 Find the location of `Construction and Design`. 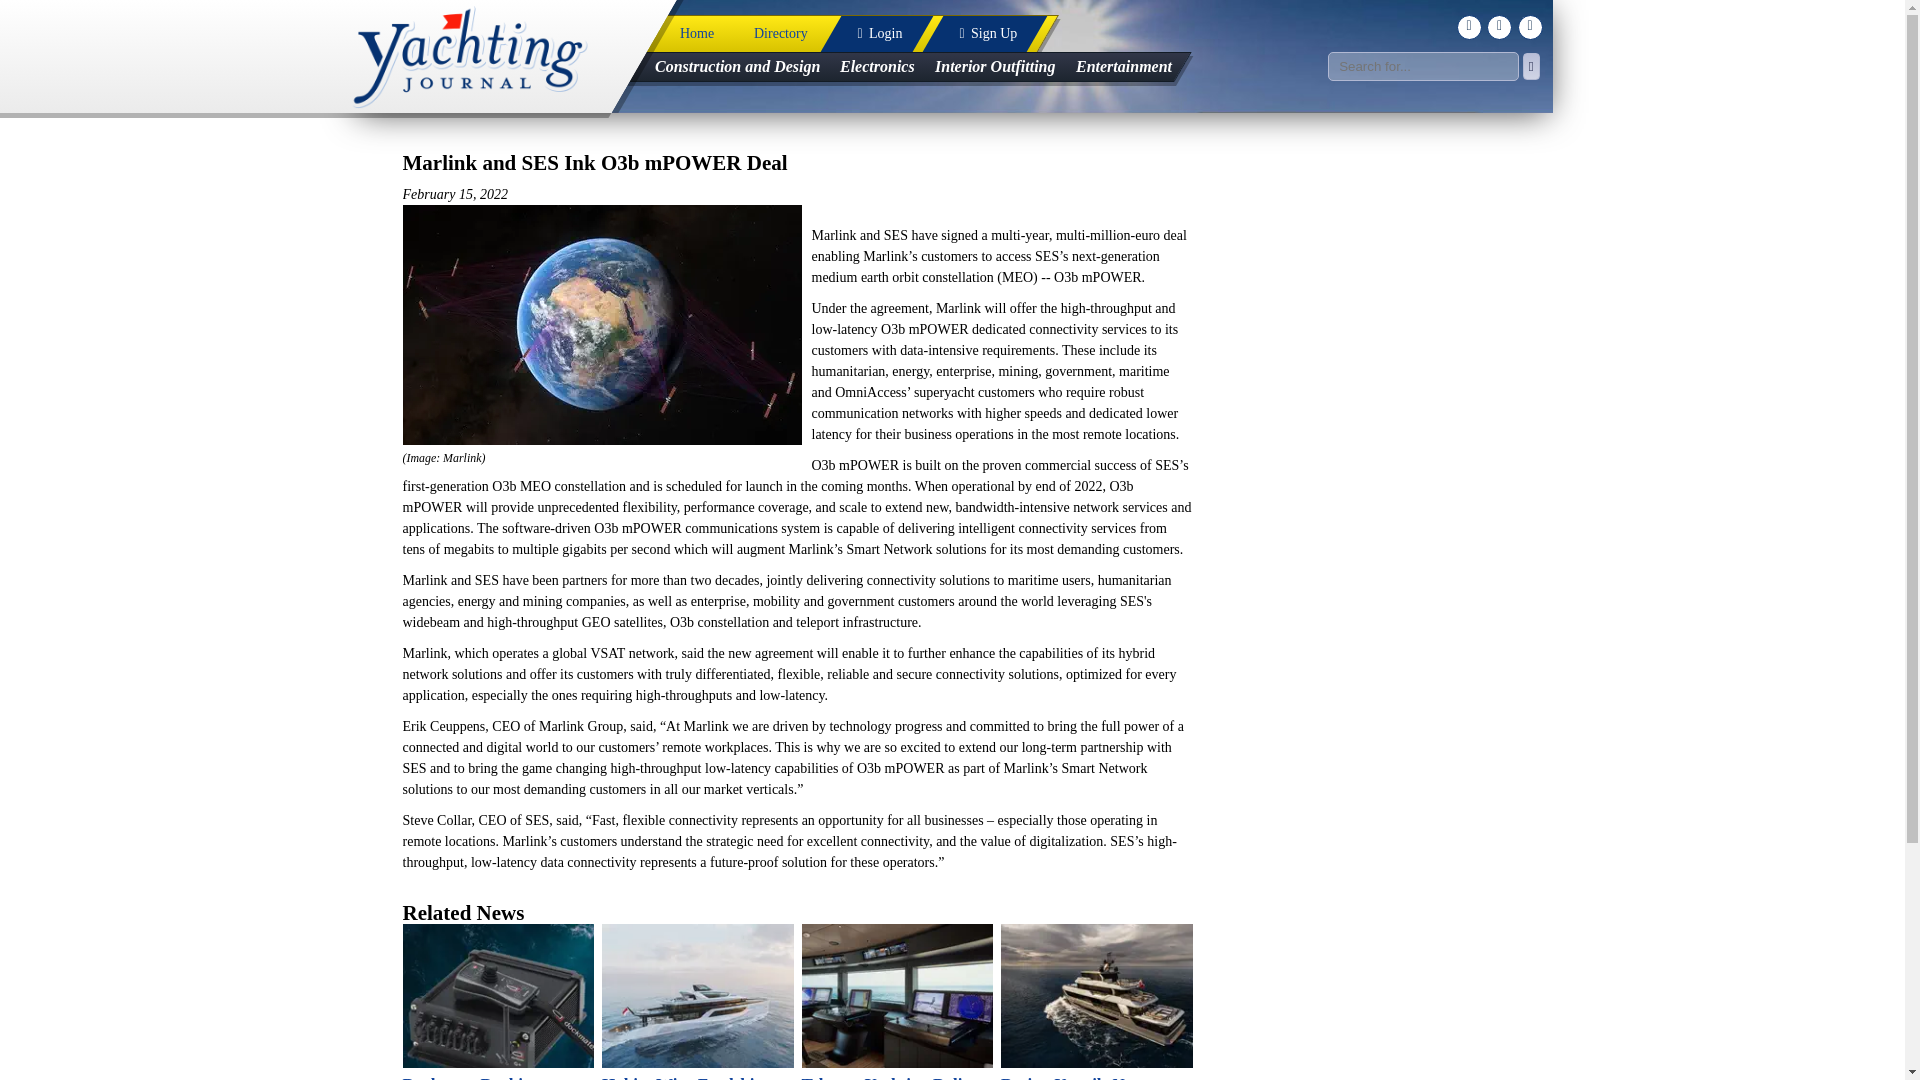

Construction and Design is located at coordinates (736, 66).